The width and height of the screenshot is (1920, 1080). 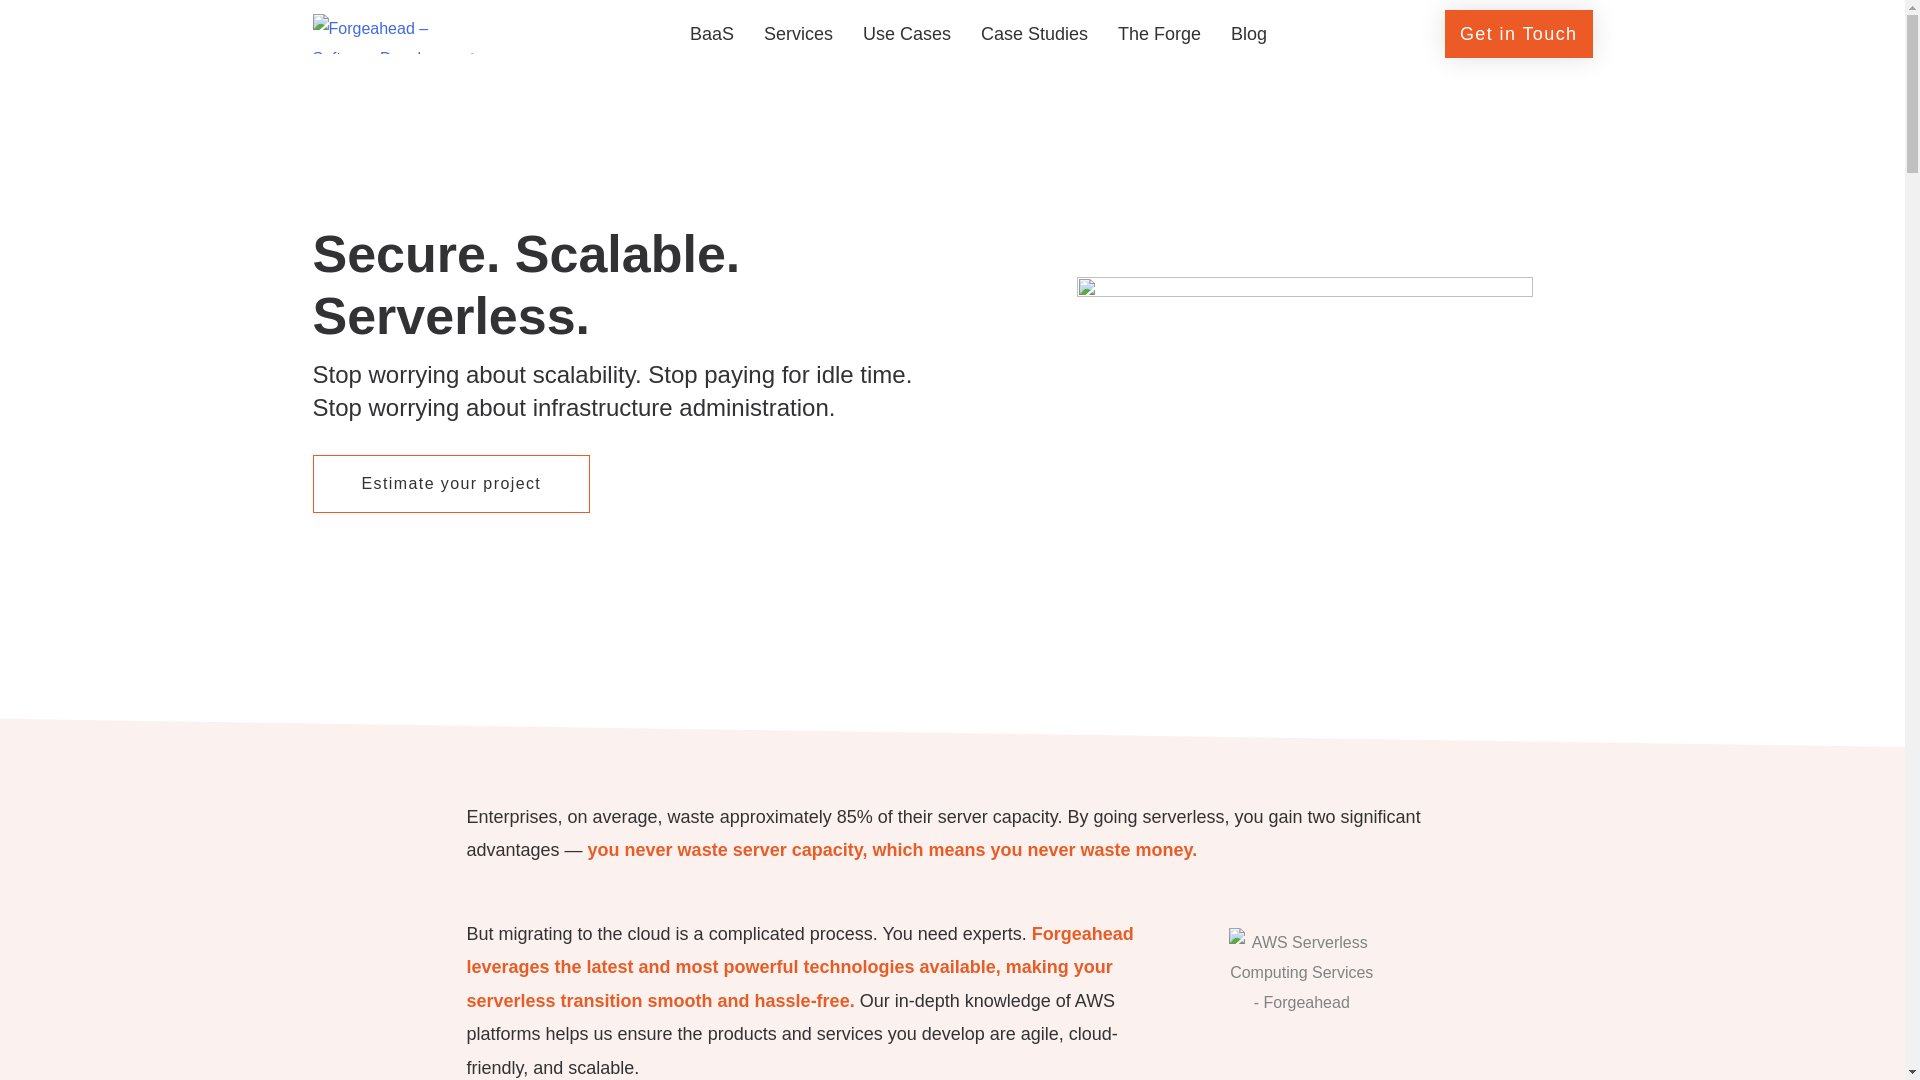 I want to click on Case Studies, so click(x=1034, y=34).